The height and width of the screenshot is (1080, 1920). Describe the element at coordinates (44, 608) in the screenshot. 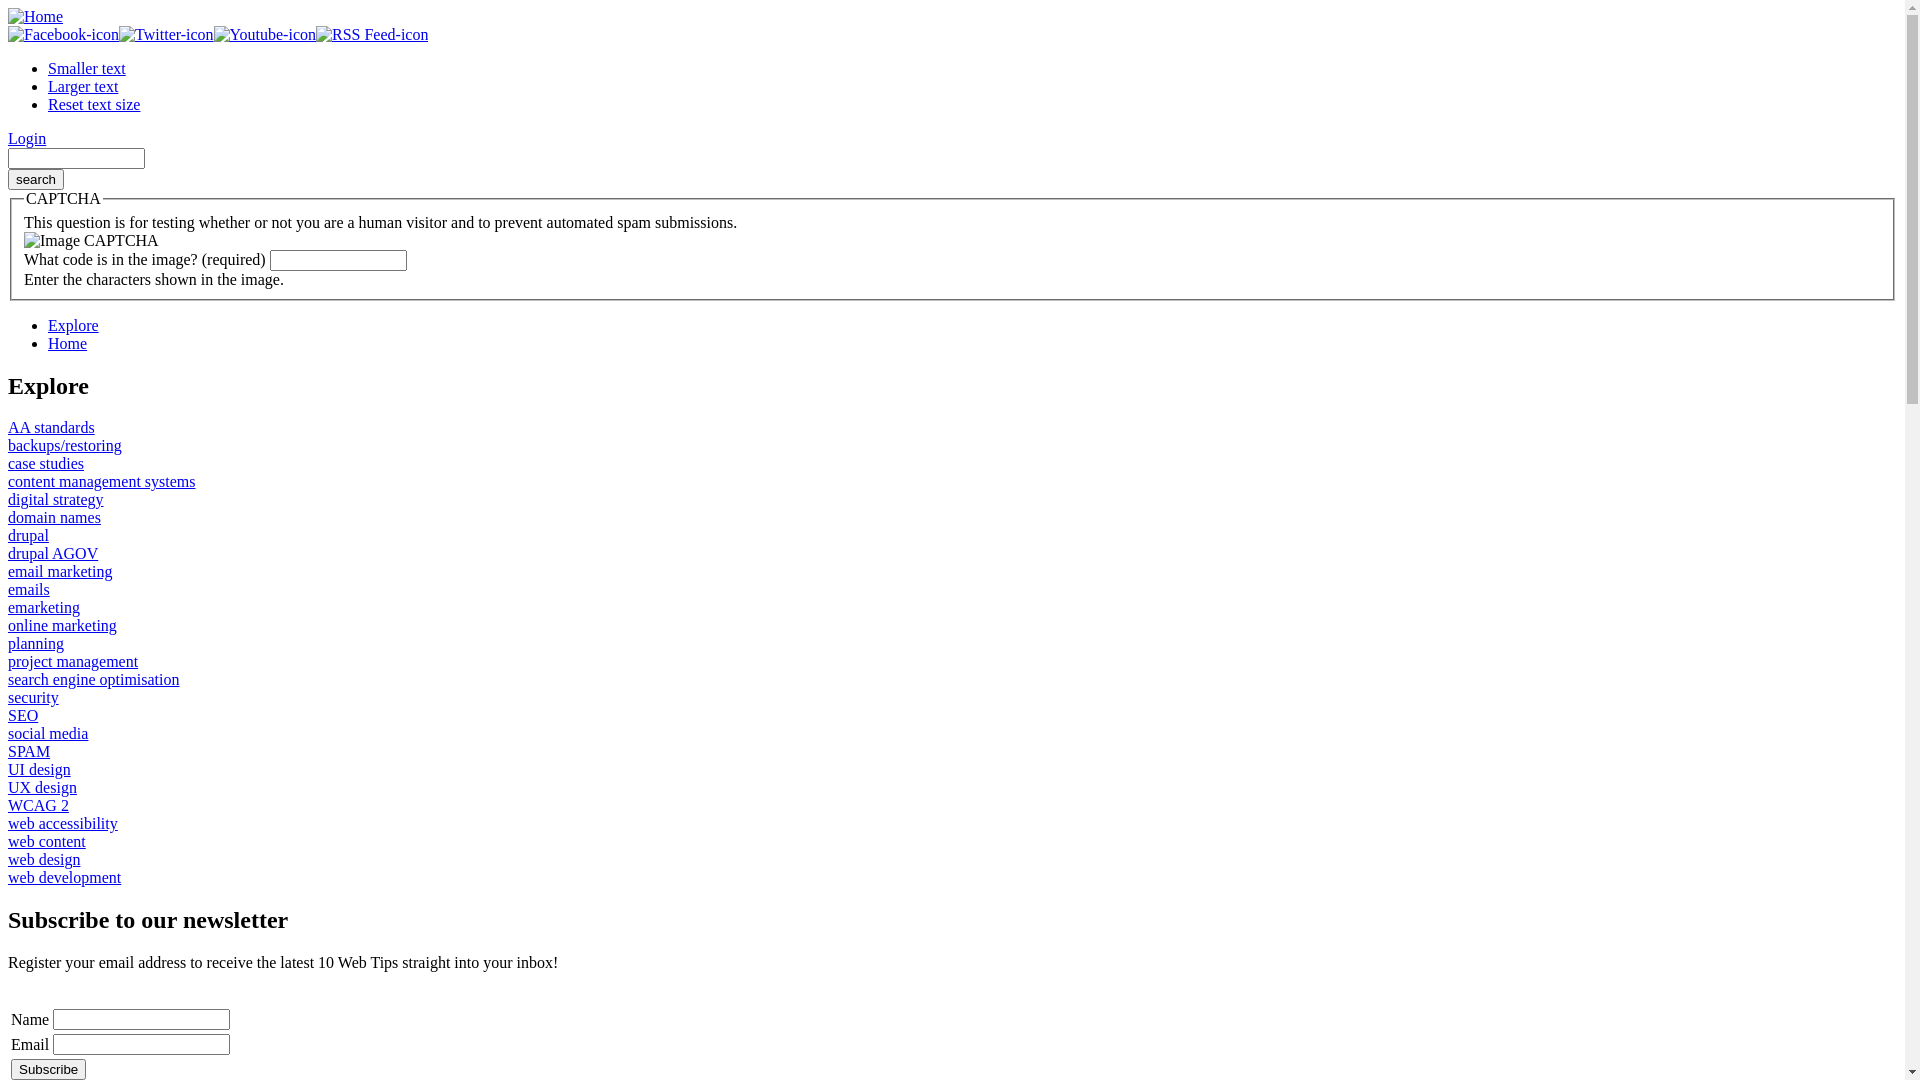

I see `emarketing` at that location.